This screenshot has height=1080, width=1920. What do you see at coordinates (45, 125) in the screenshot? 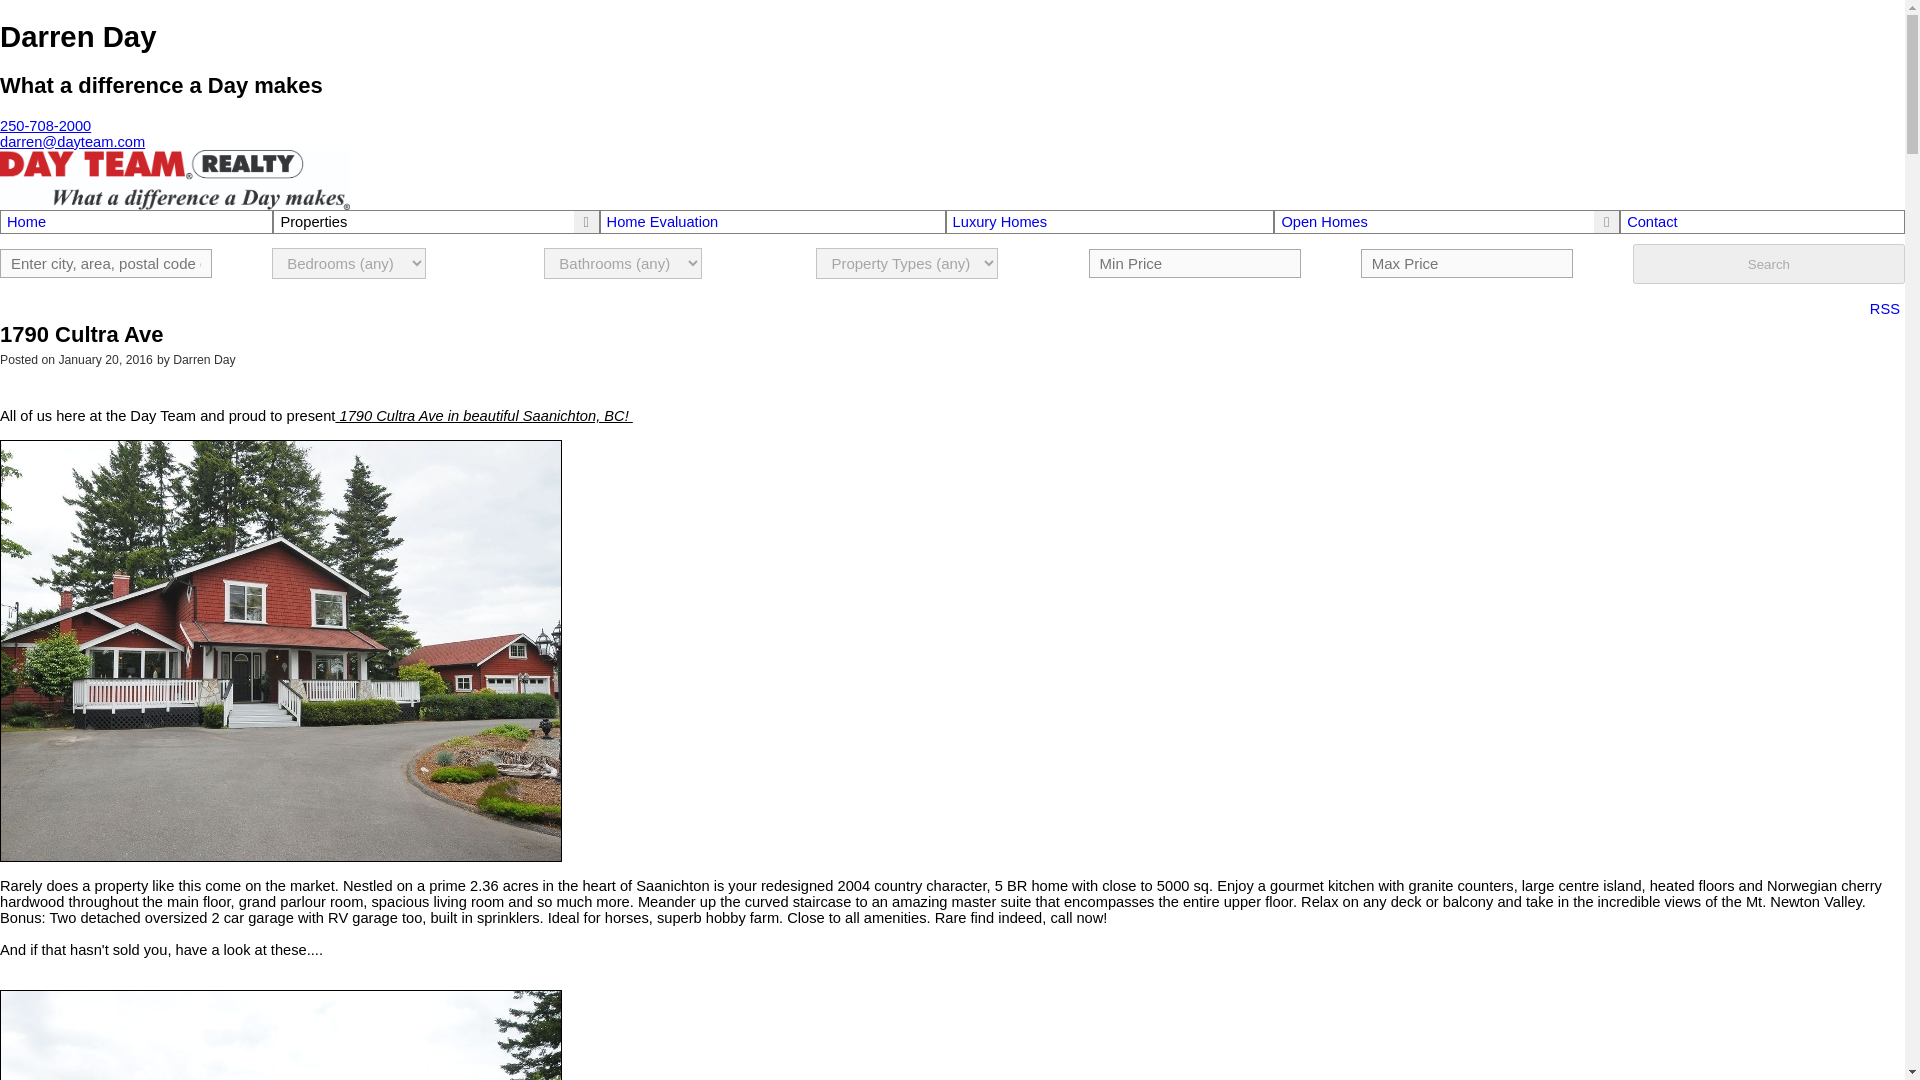
I see `250-708-2000` at bounding box center [45, 125].